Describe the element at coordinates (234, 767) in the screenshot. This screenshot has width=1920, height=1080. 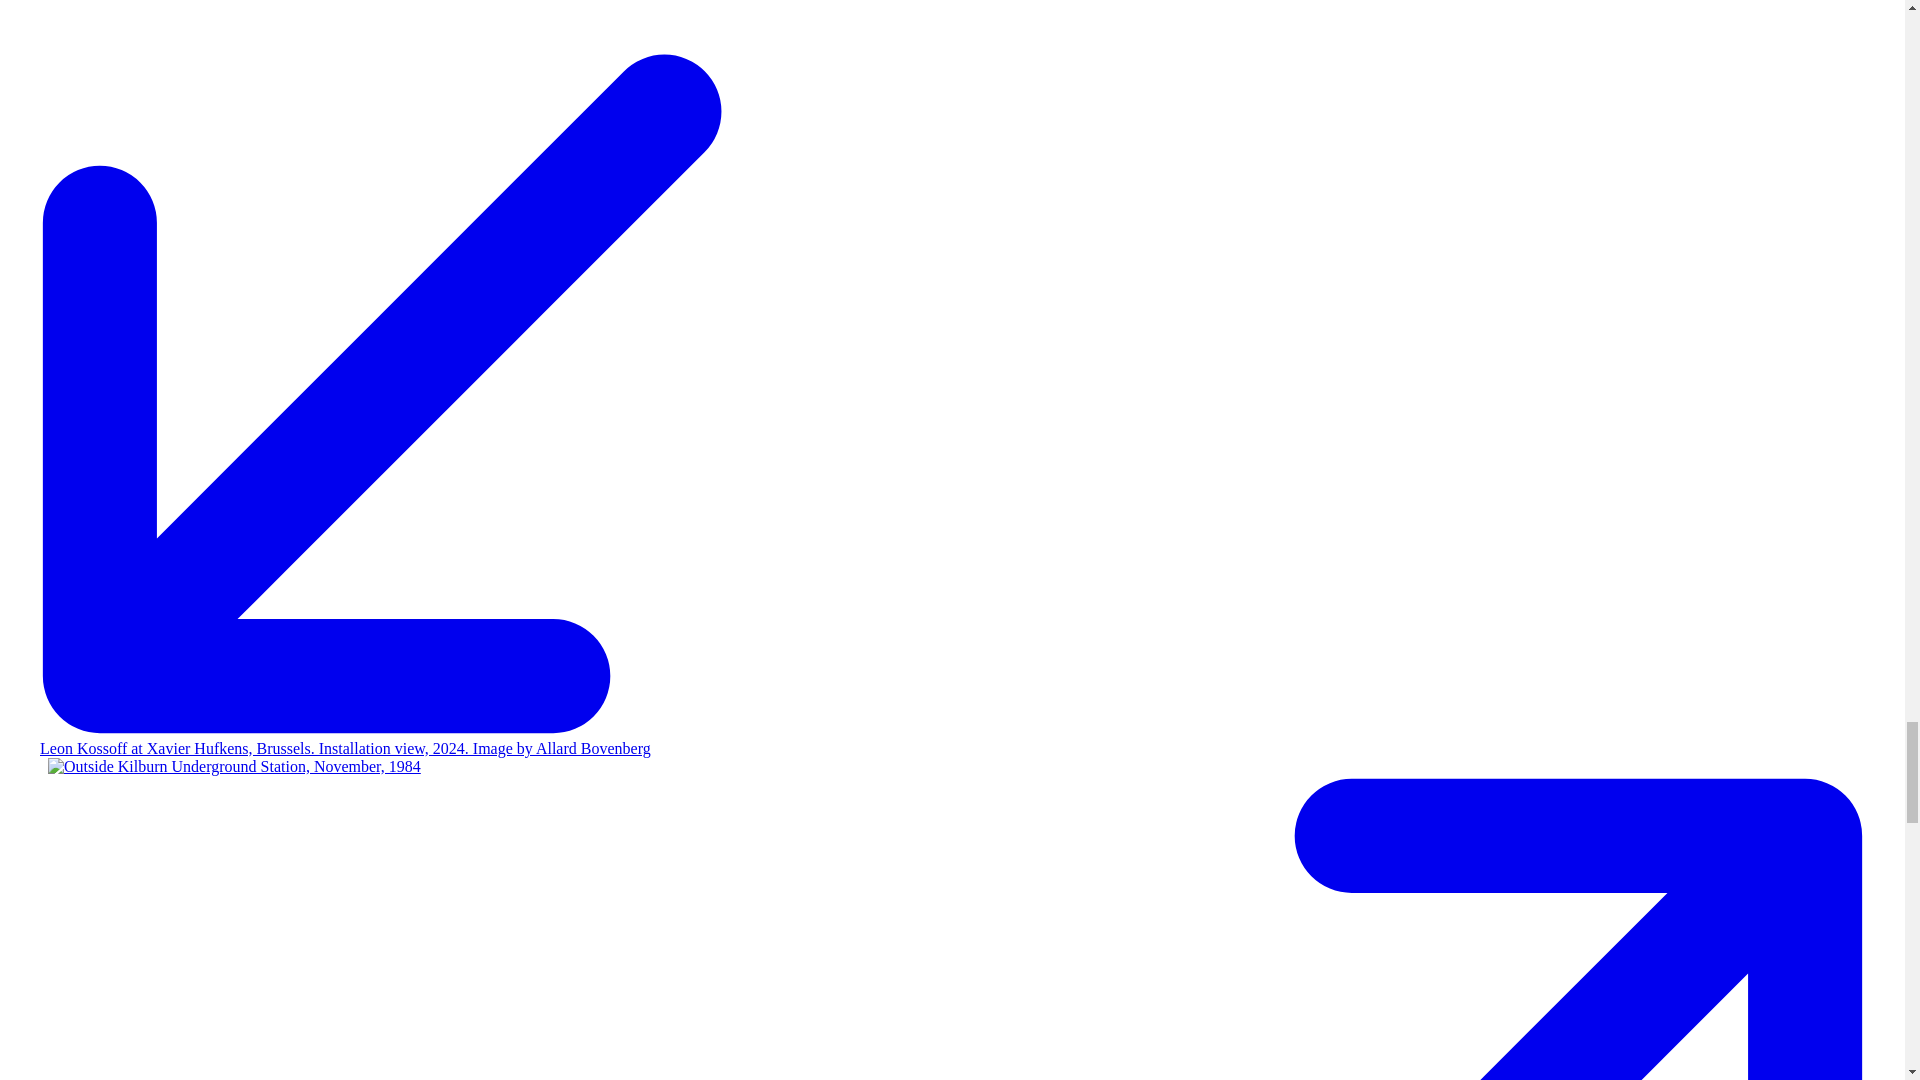
I see `Outside Kilburn Underground Station, November, 1984` at that location.